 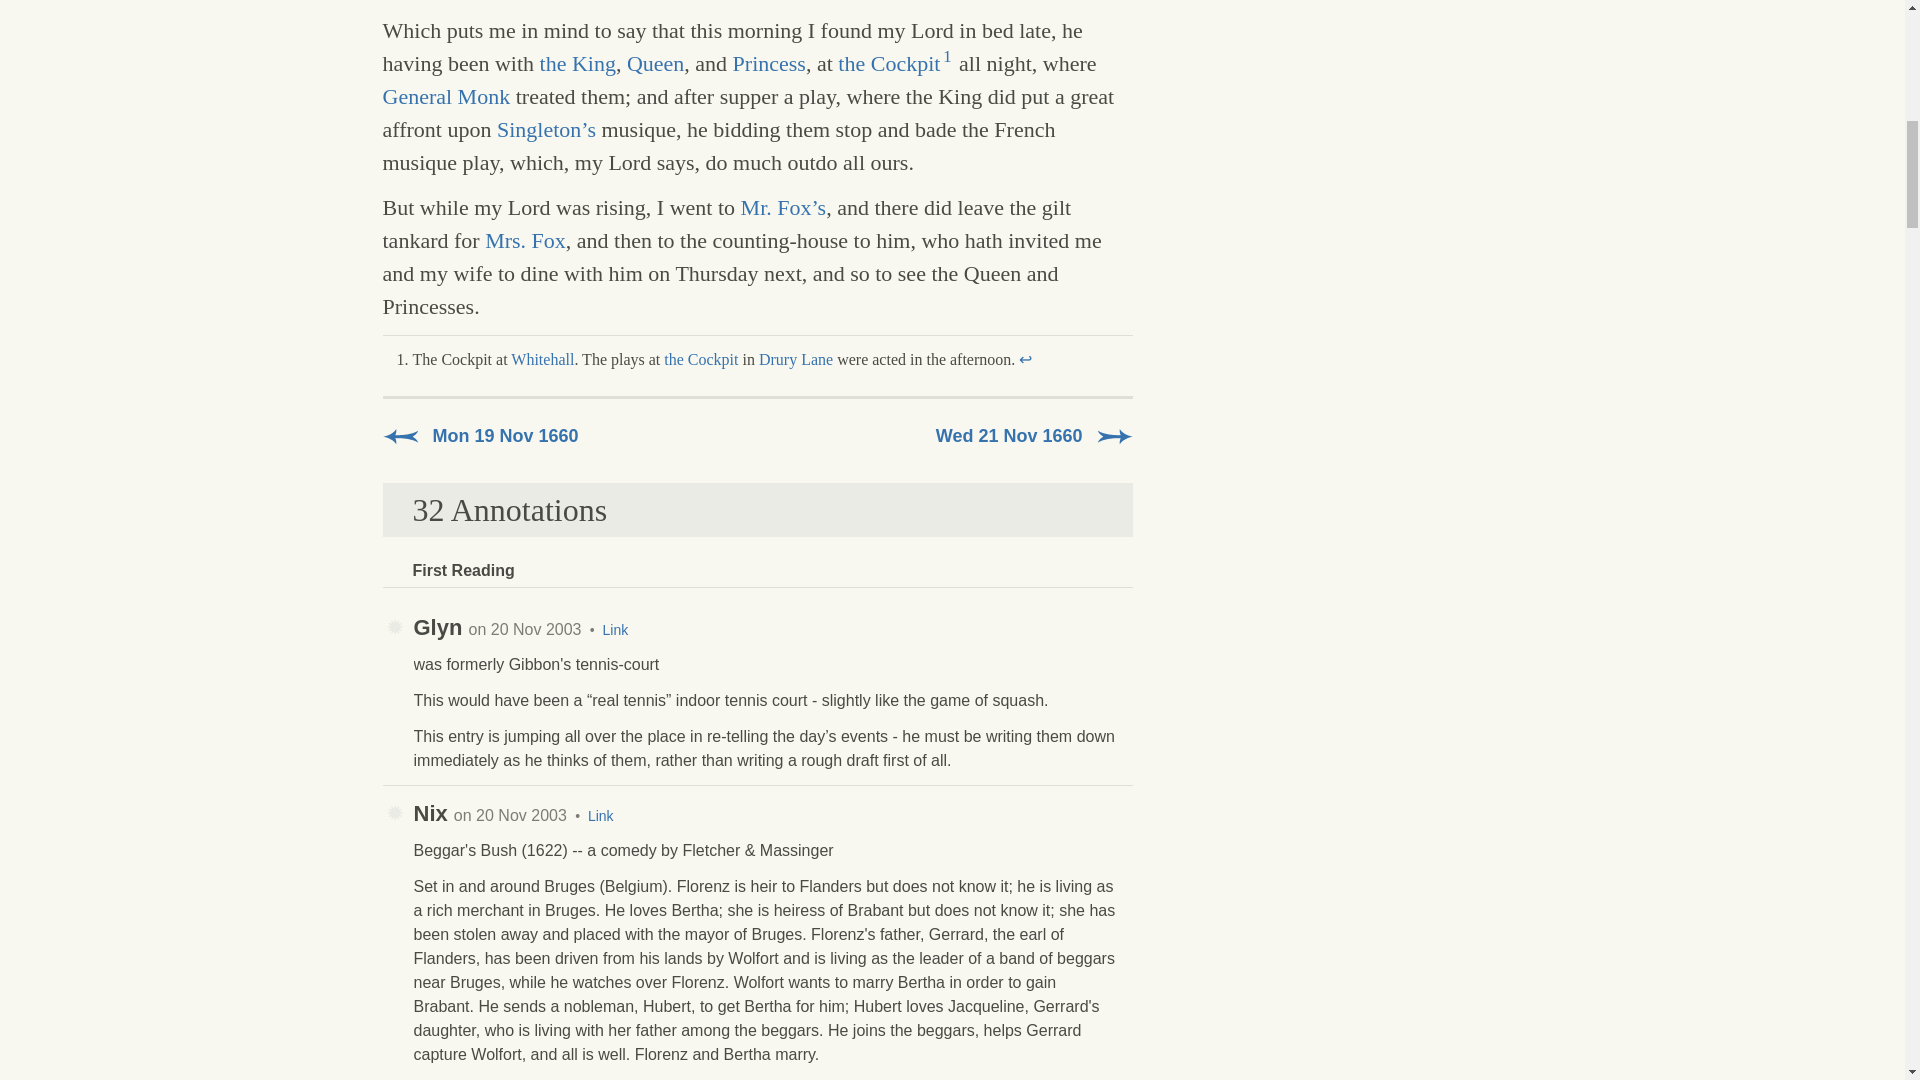 I want to click on the King, so click(x=578, y=62).